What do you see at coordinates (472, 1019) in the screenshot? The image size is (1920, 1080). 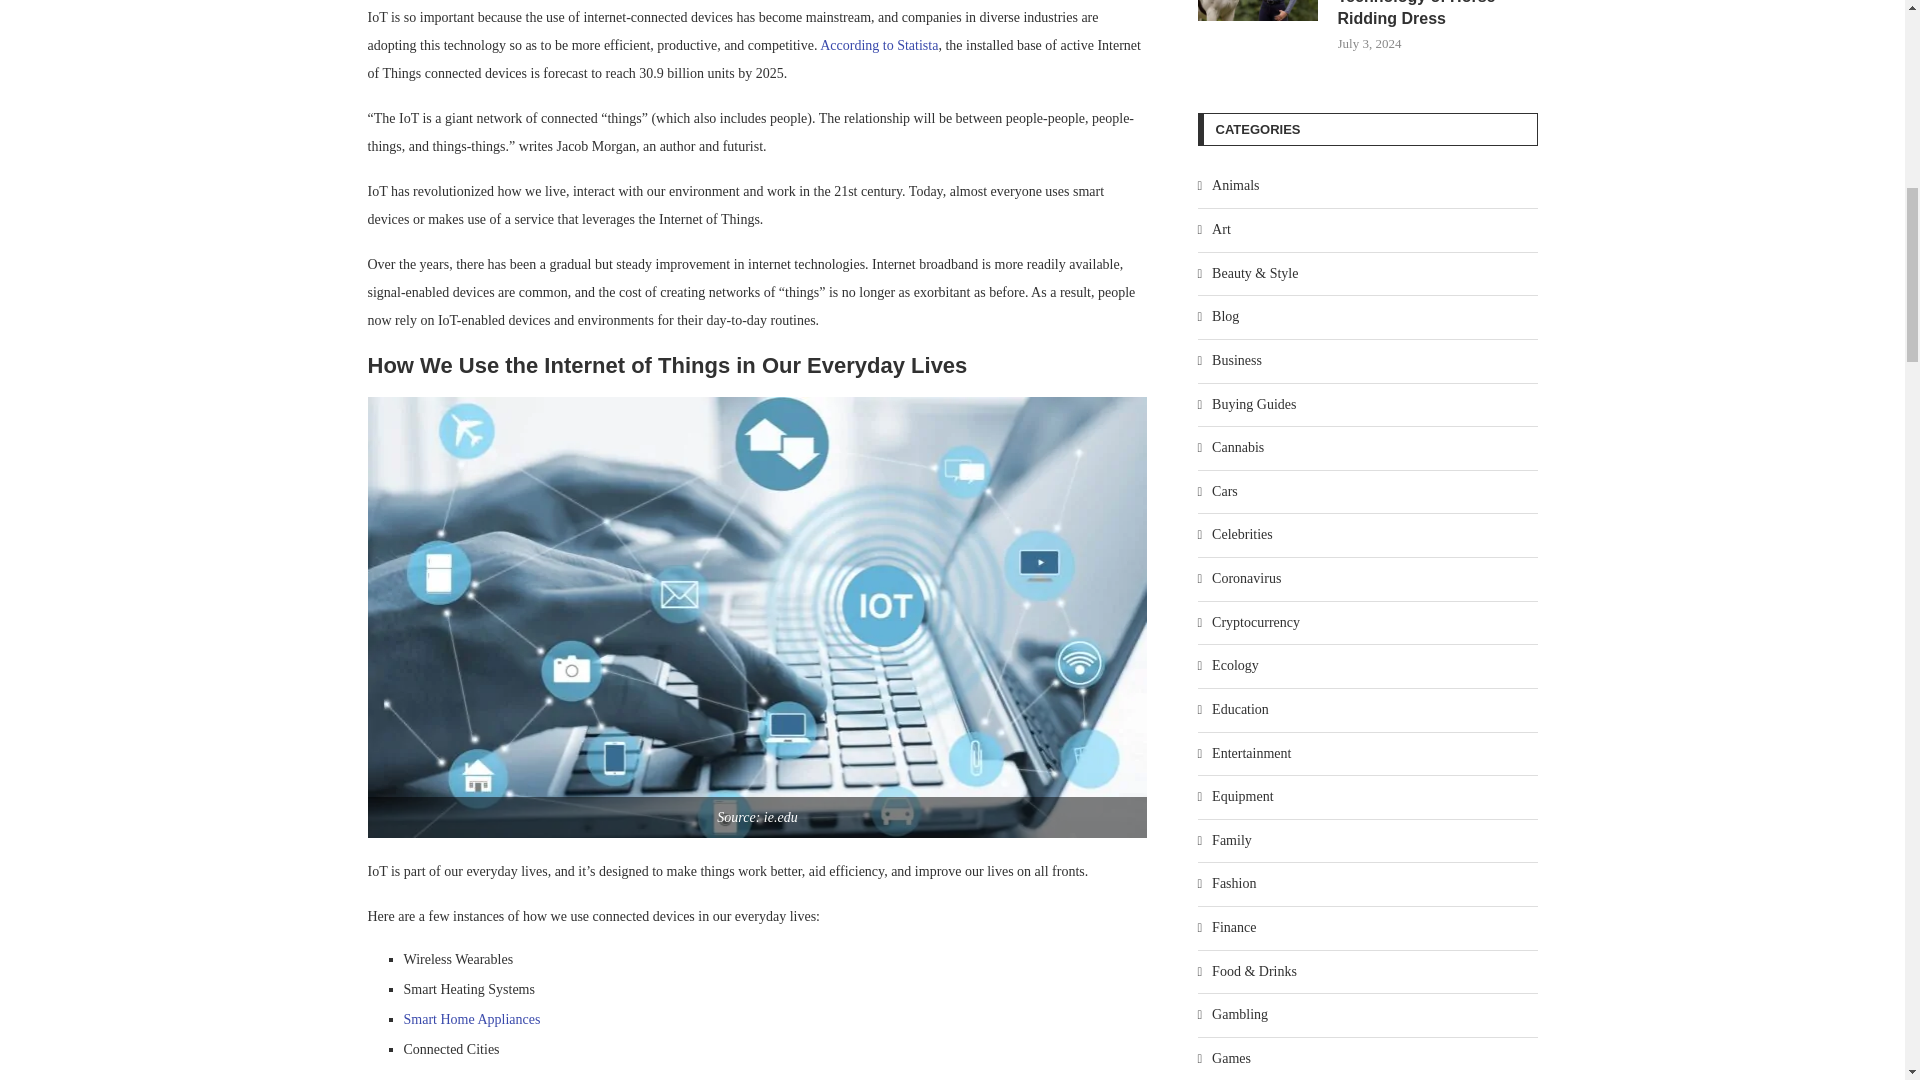 I see `Smart Home Appliances` at bounding box center [472, 1019].